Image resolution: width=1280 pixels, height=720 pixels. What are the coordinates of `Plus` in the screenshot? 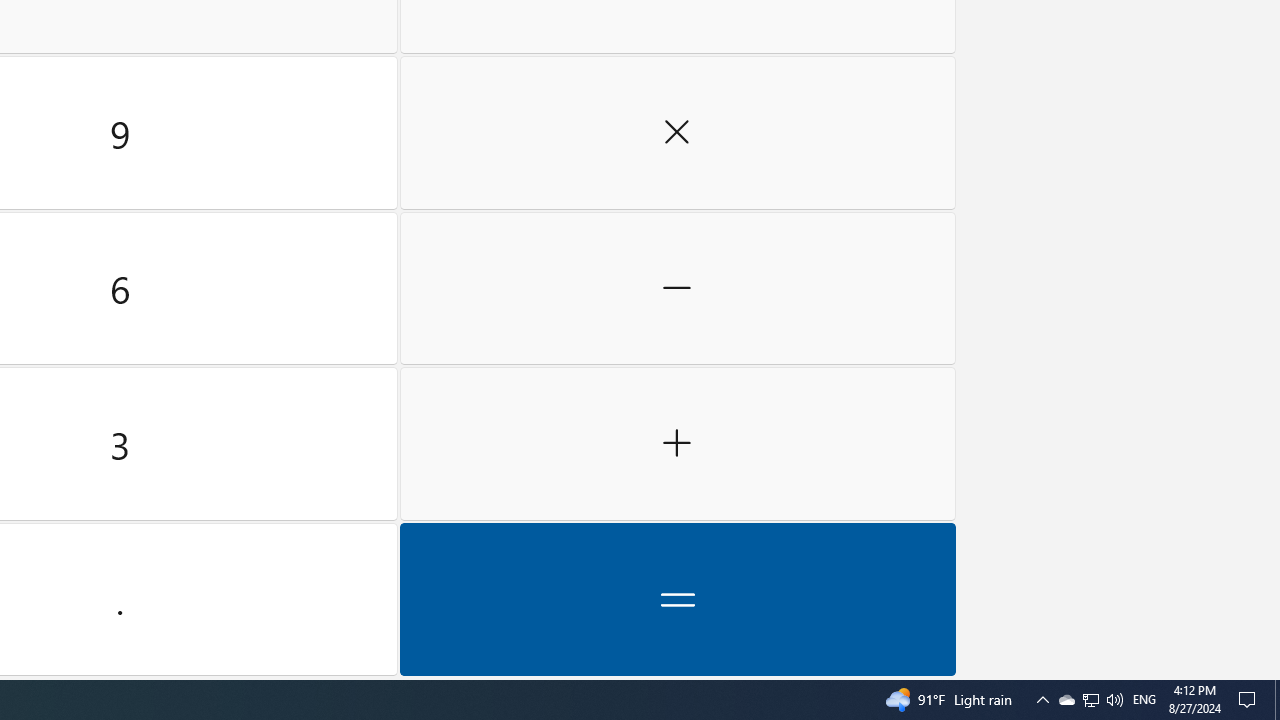 It's located at (678, 444).